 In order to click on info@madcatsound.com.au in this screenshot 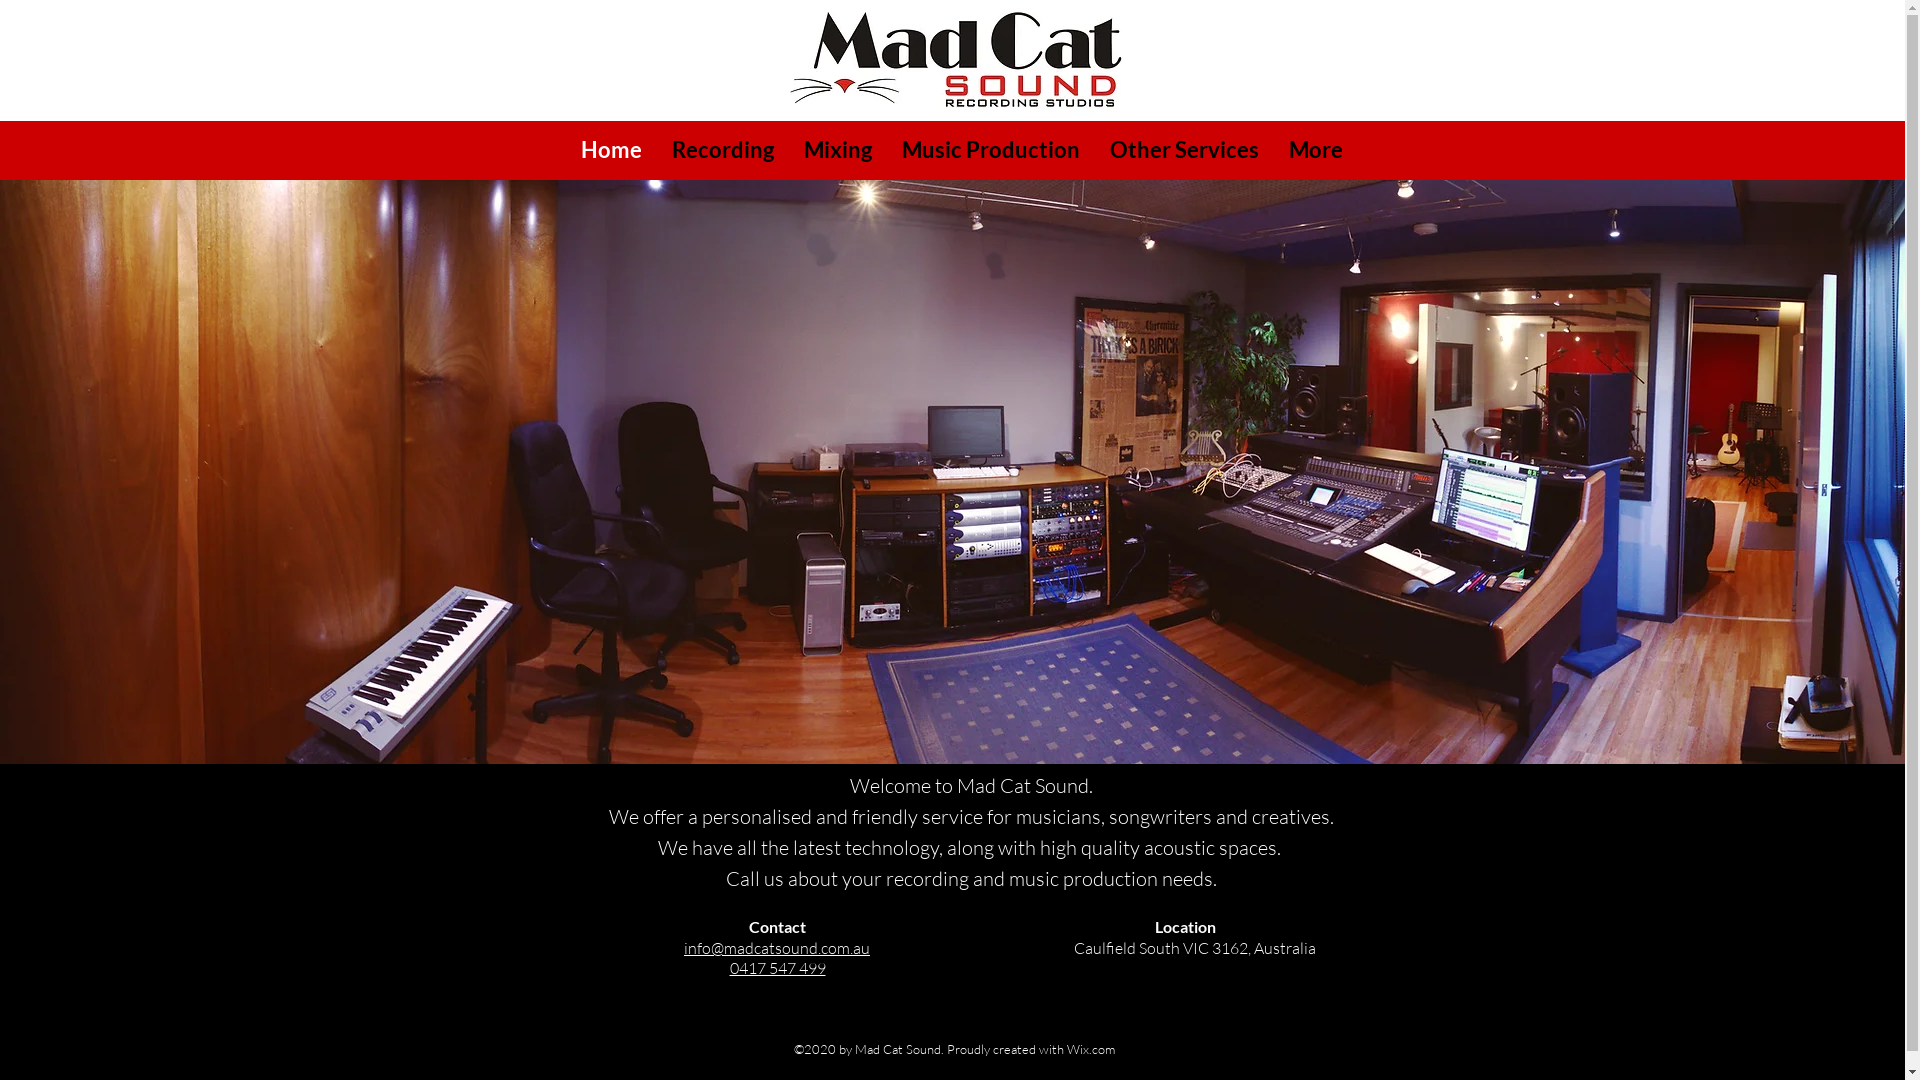, I will do `click(777, 948)`.